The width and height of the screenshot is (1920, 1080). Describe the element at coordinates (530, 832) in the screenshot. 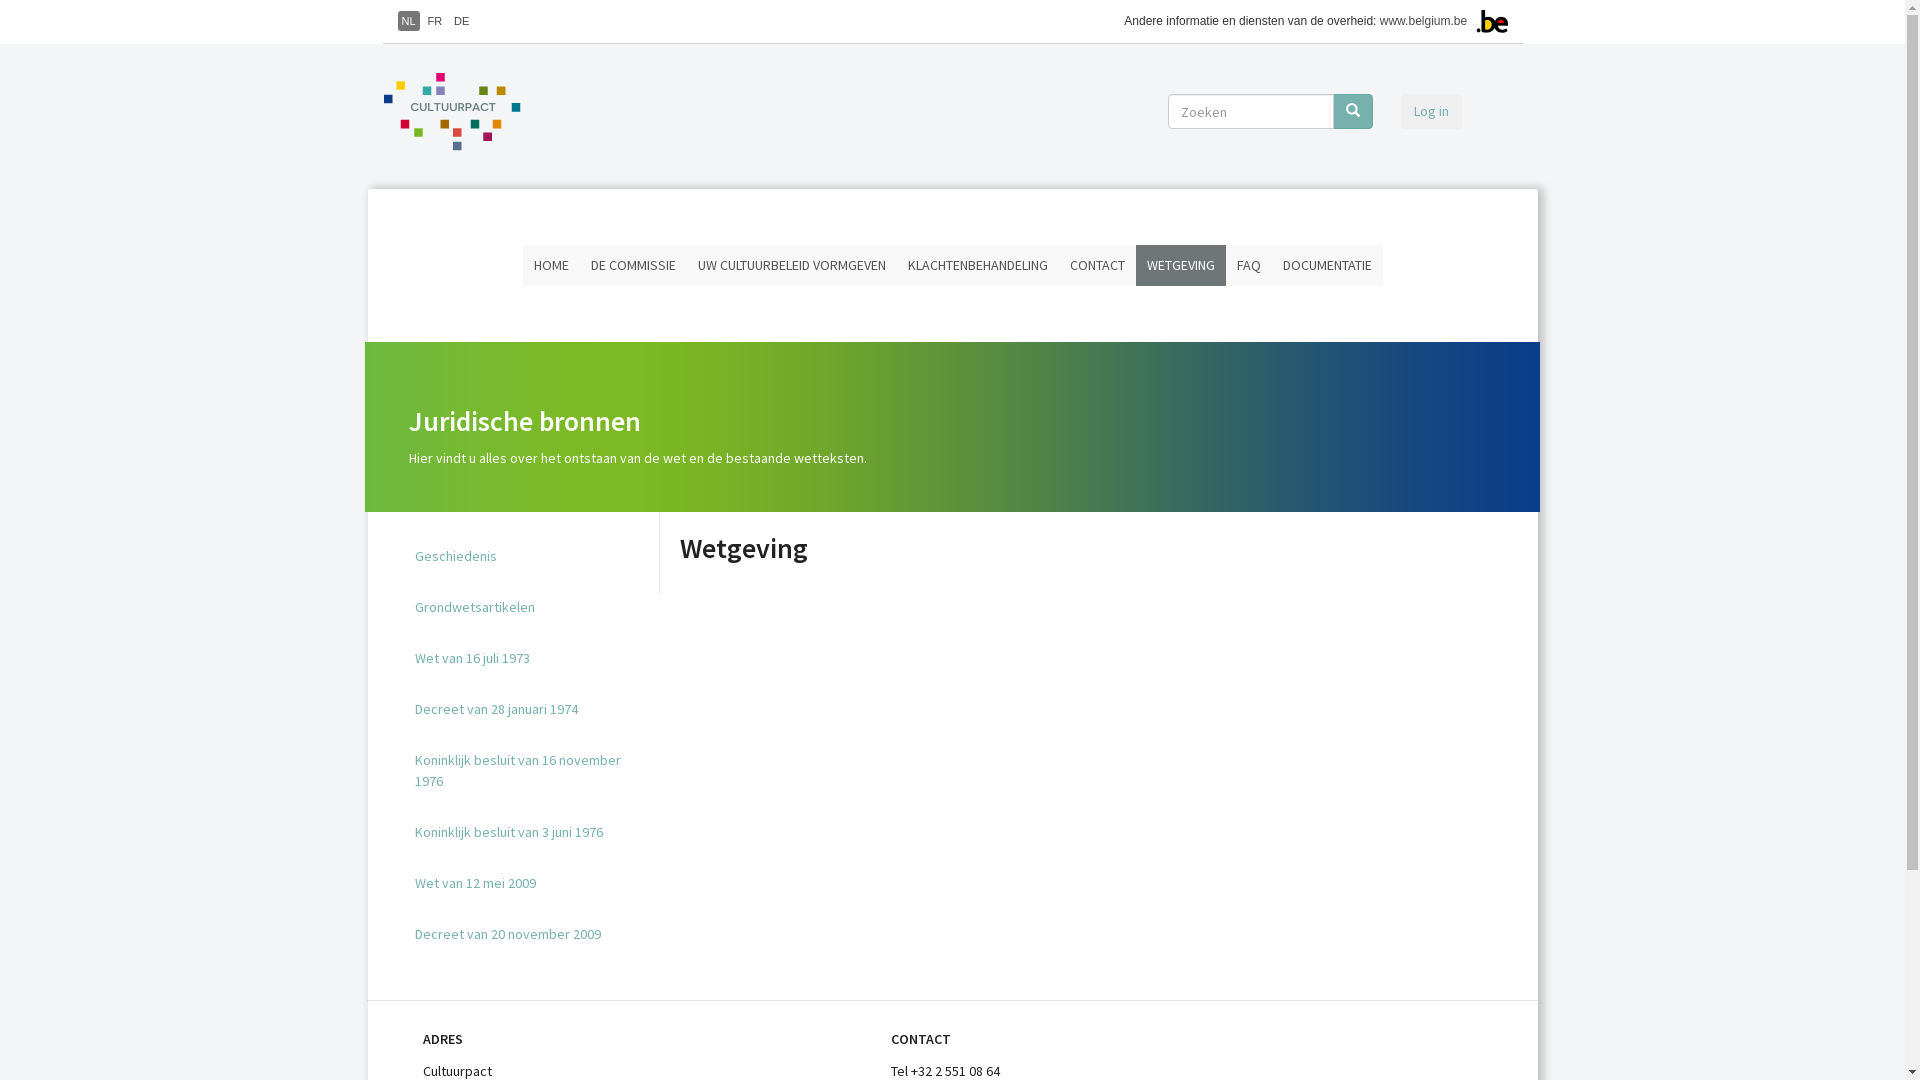

I see `Koninklijk besluit van 3 juni 1976` at that location.